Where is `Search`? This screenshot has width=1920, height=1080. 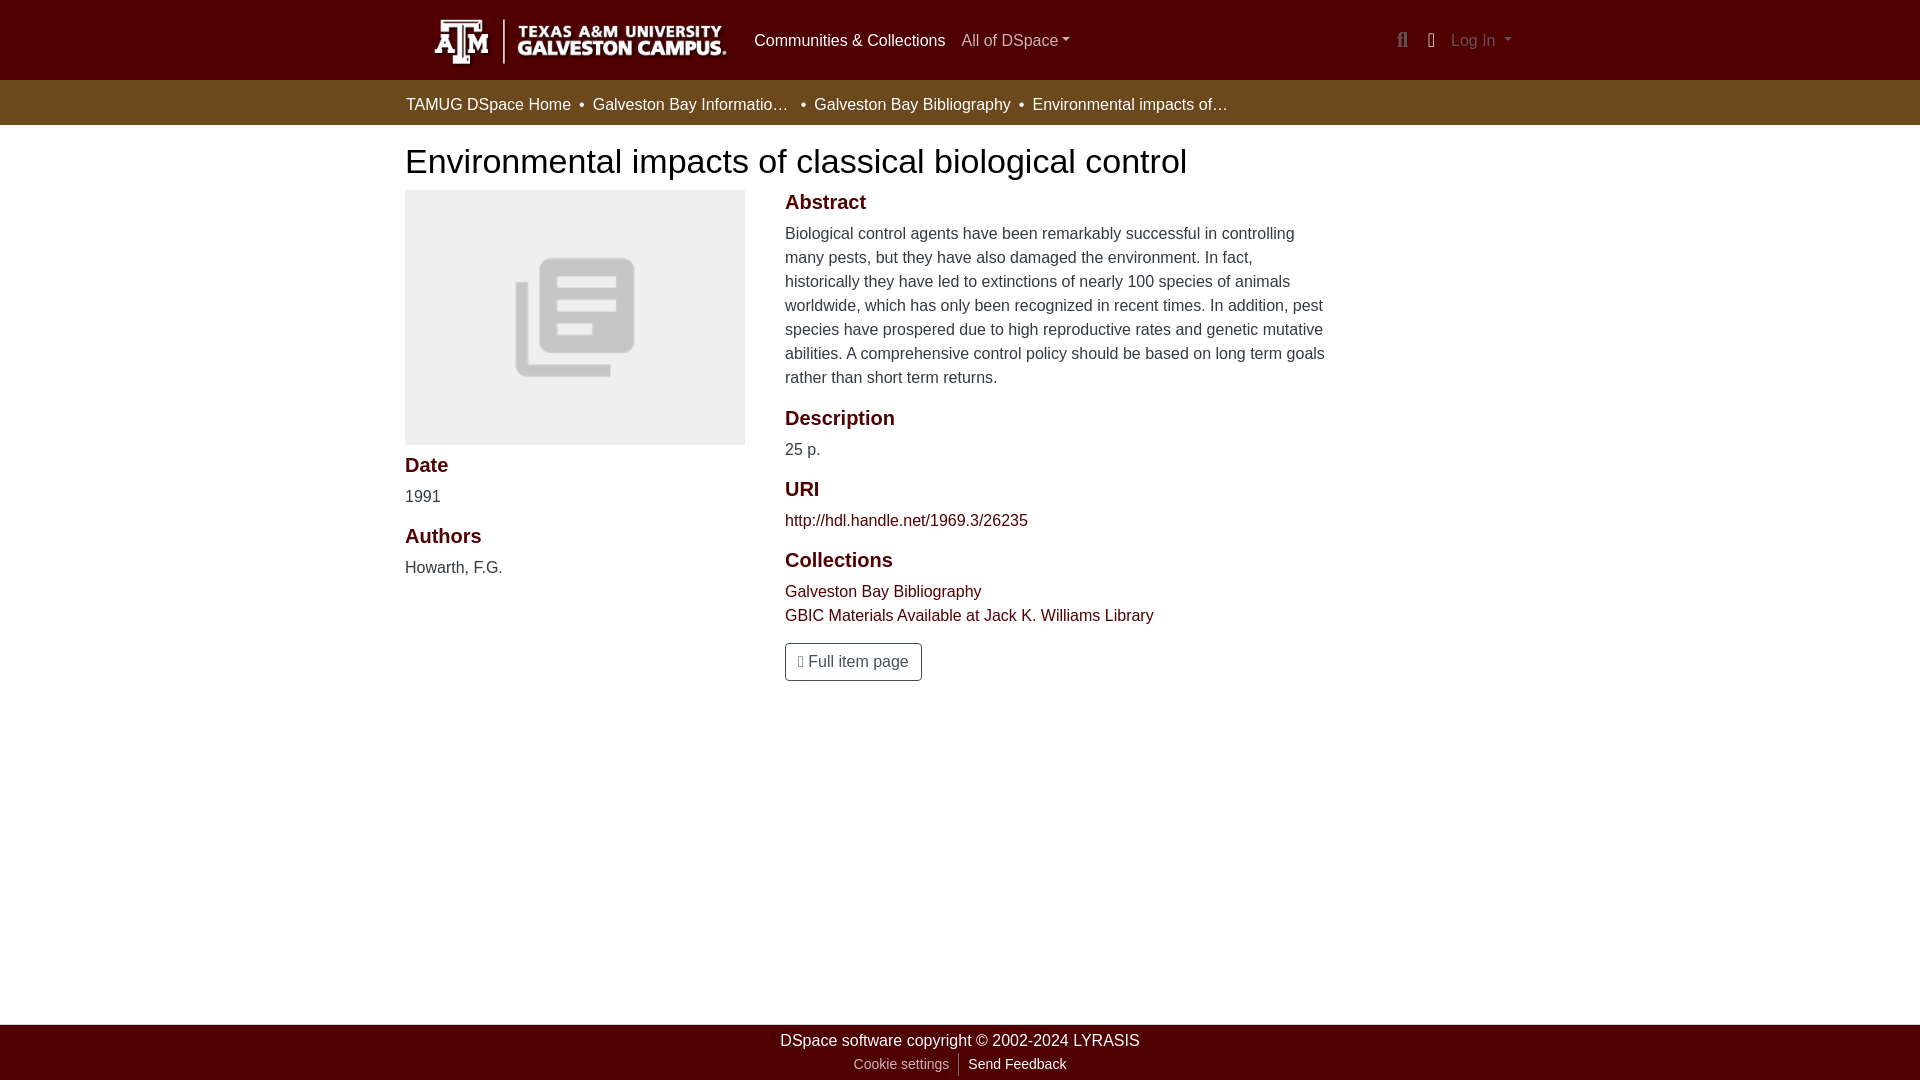 Search is located at coordinates (1402, 40).